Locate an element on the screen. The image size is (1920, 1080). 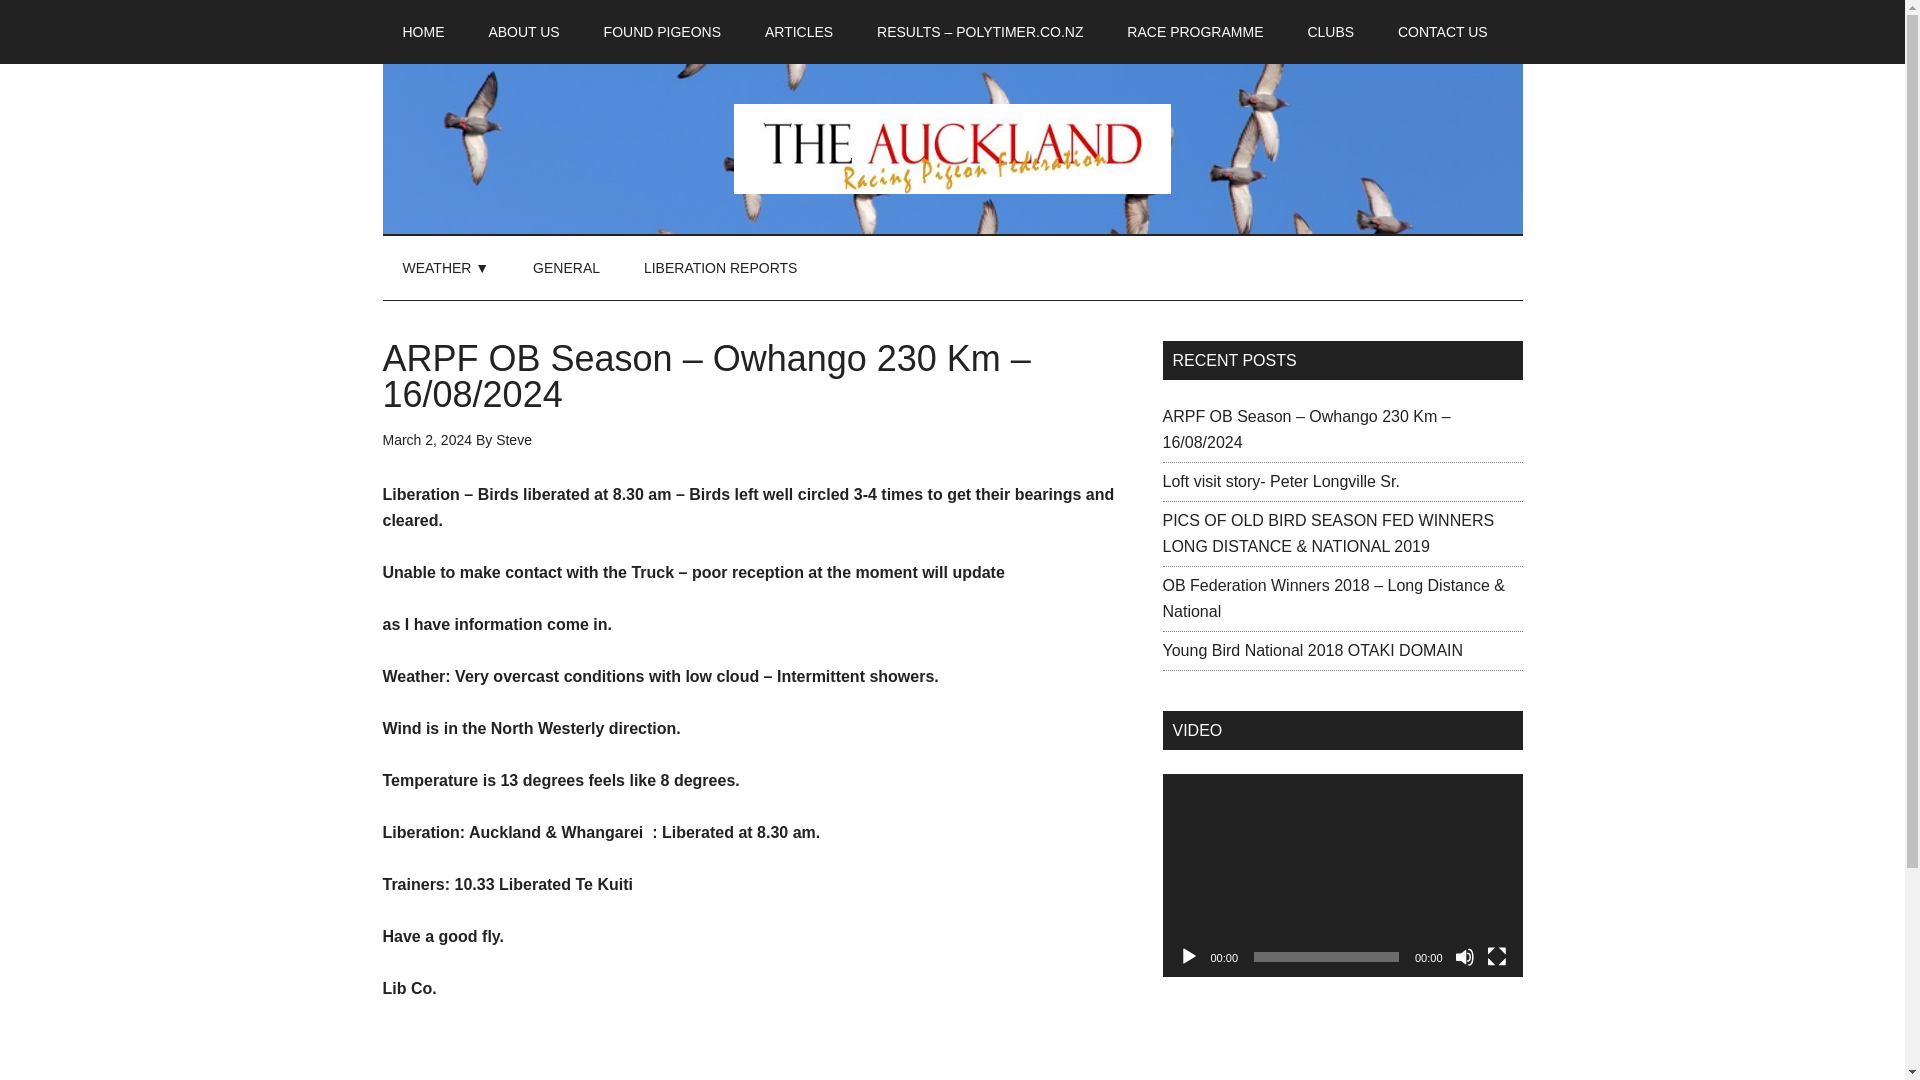
CLUBS is located at coordinates (1330, 32).